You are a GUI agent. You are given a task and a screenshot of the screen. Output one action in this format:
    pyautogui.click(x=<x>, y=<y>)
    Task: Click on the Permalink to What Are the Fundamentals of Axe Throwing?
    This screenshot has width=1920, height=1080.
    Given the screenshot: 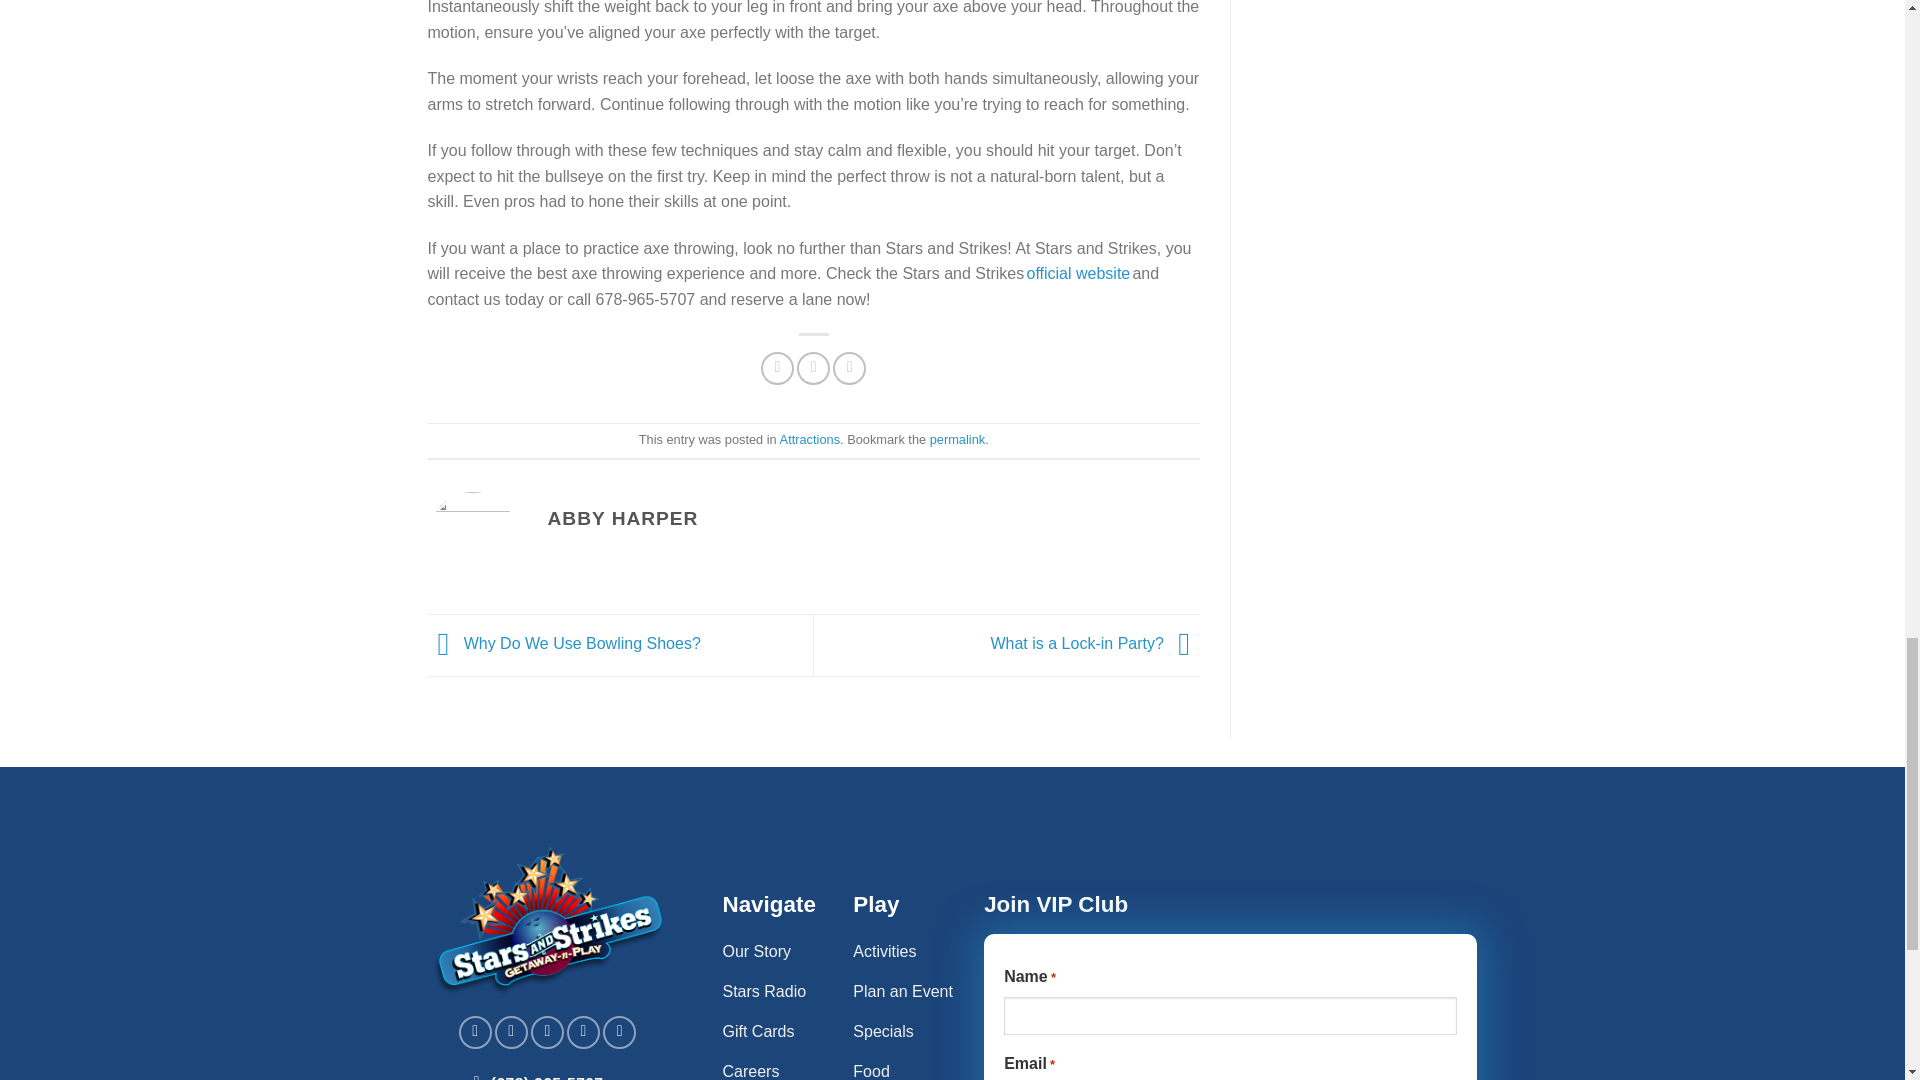 What is the action you would take?
    pyautogui.click(x=956, y=440)
    